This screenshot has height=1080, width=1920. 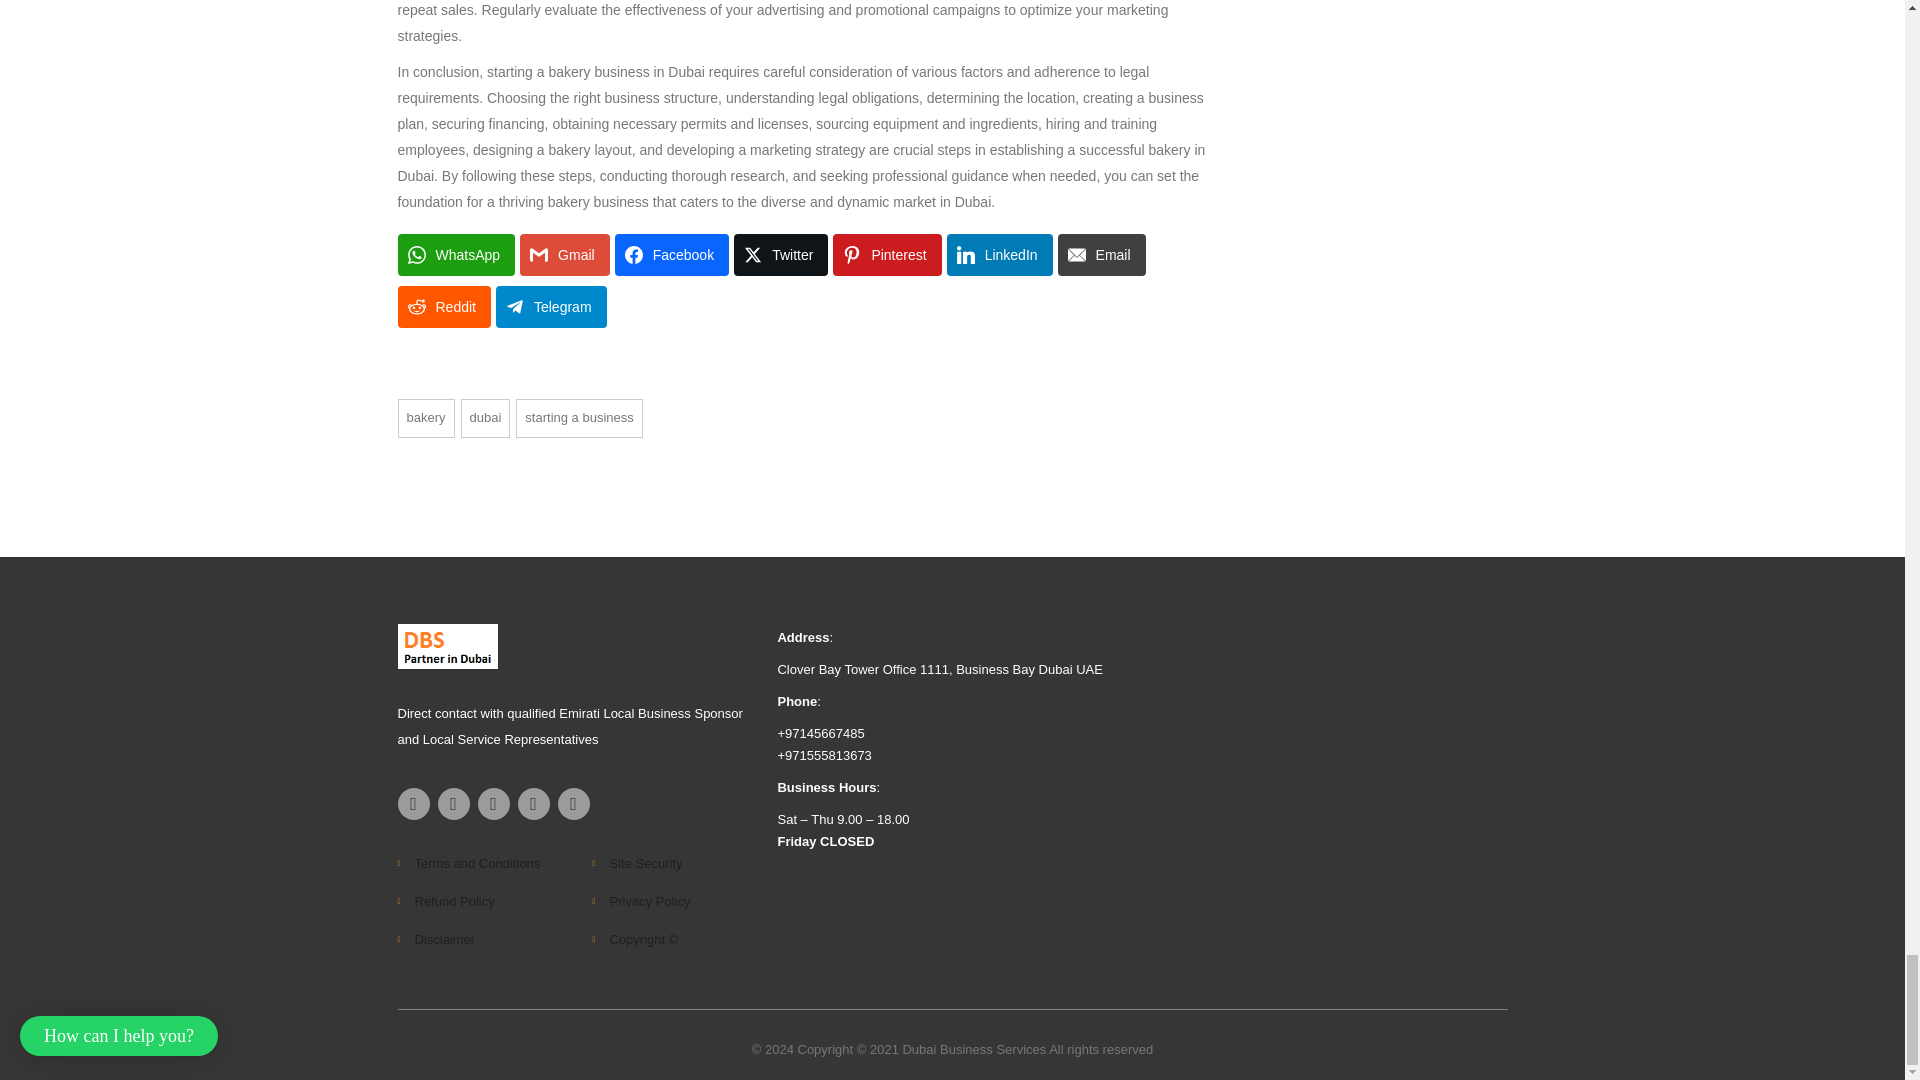 What do you see at coordinates (565, 255) in the screenshot?
I see `Share on Gmail` at bounding box center [565, 255].